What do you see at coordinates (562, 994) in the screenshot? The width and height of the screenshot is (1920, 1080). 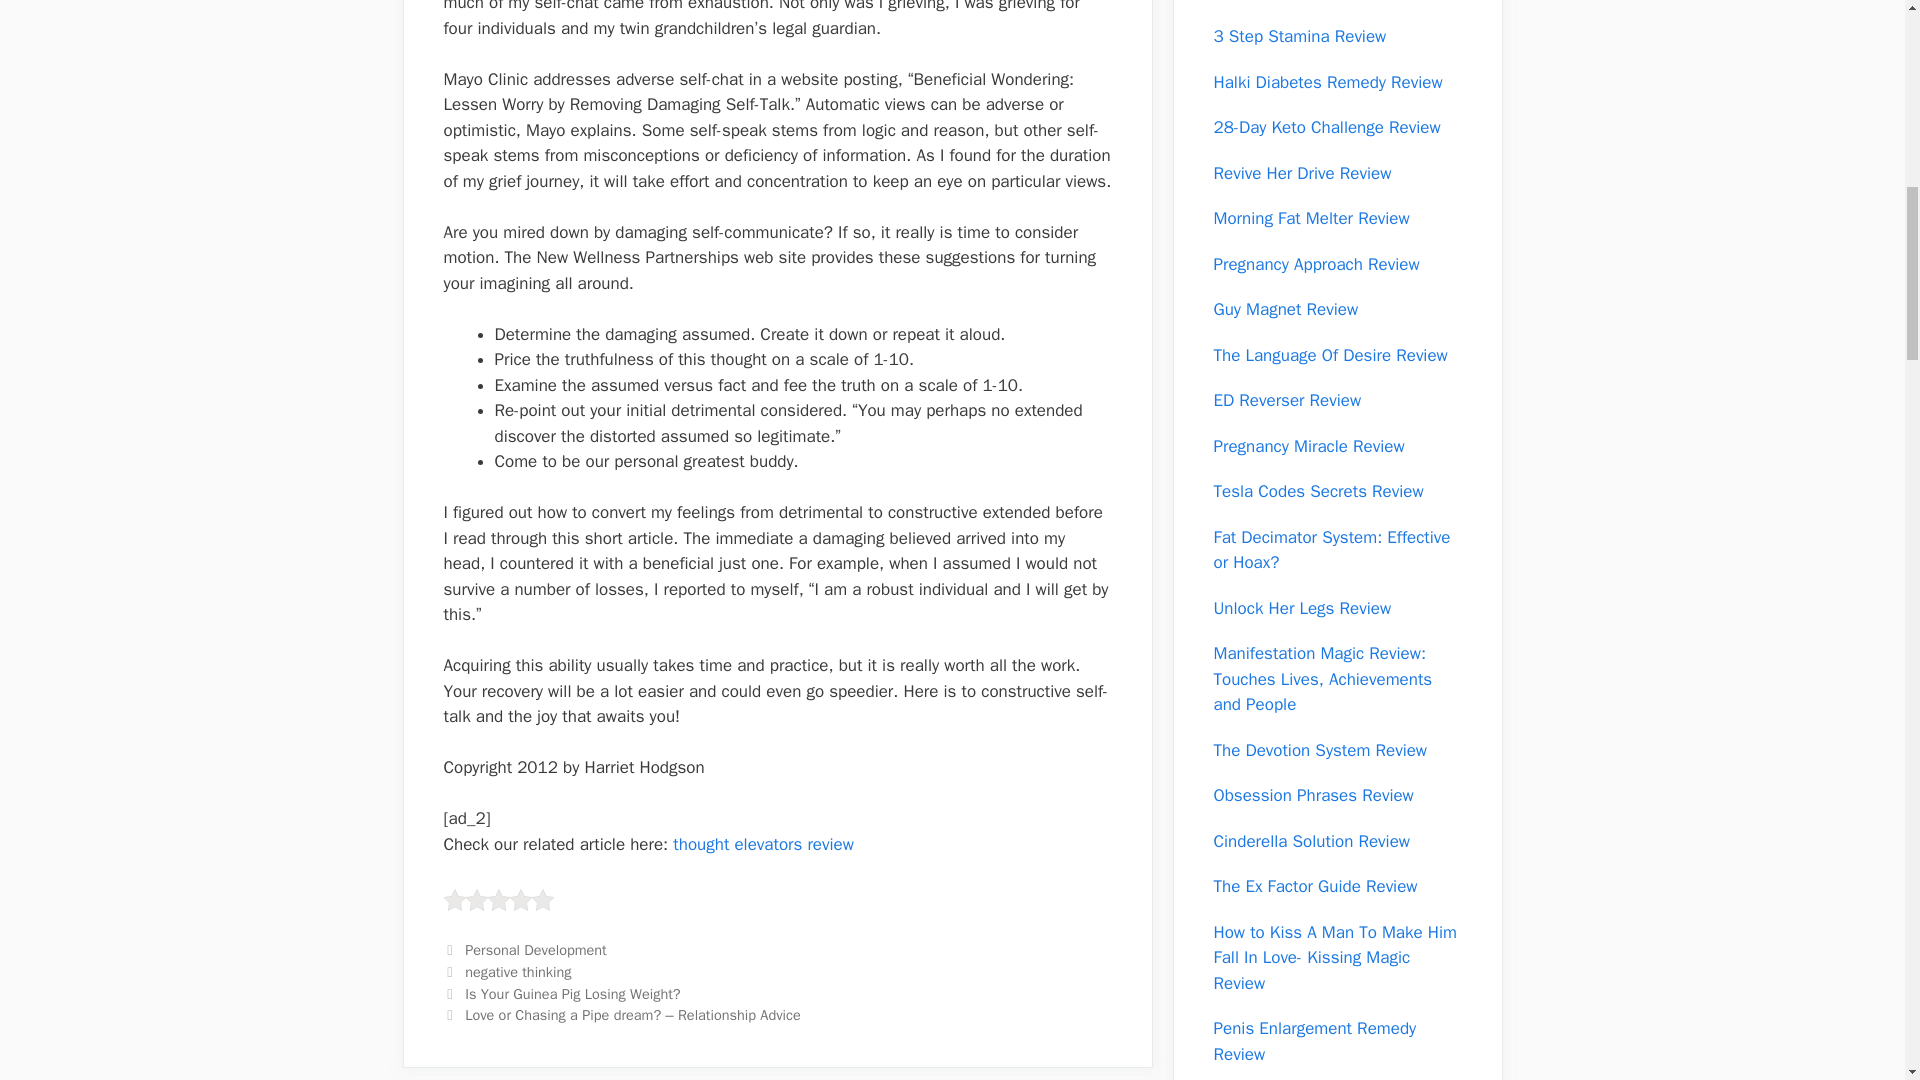 I see `Previous` at bounding box center [562, 994].